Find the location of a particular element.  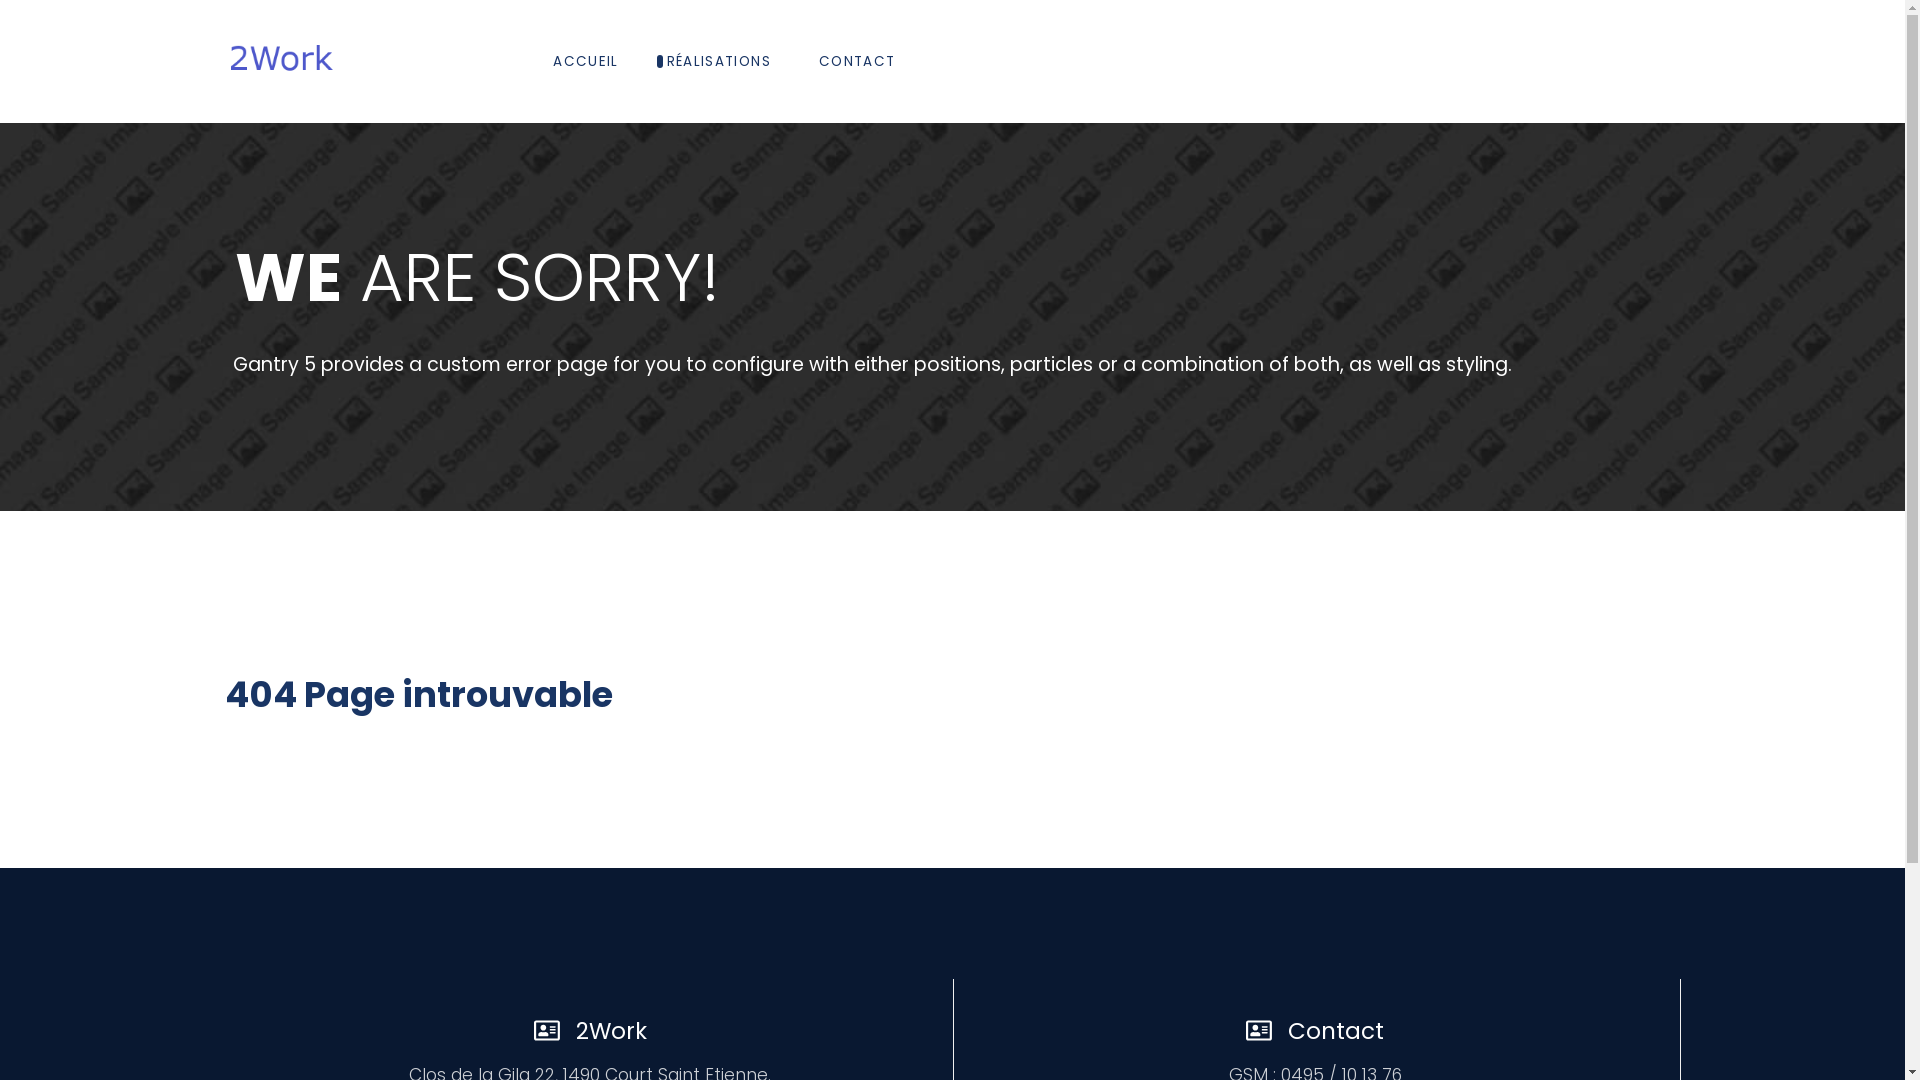

2Work is located at coordinates (279, 62).